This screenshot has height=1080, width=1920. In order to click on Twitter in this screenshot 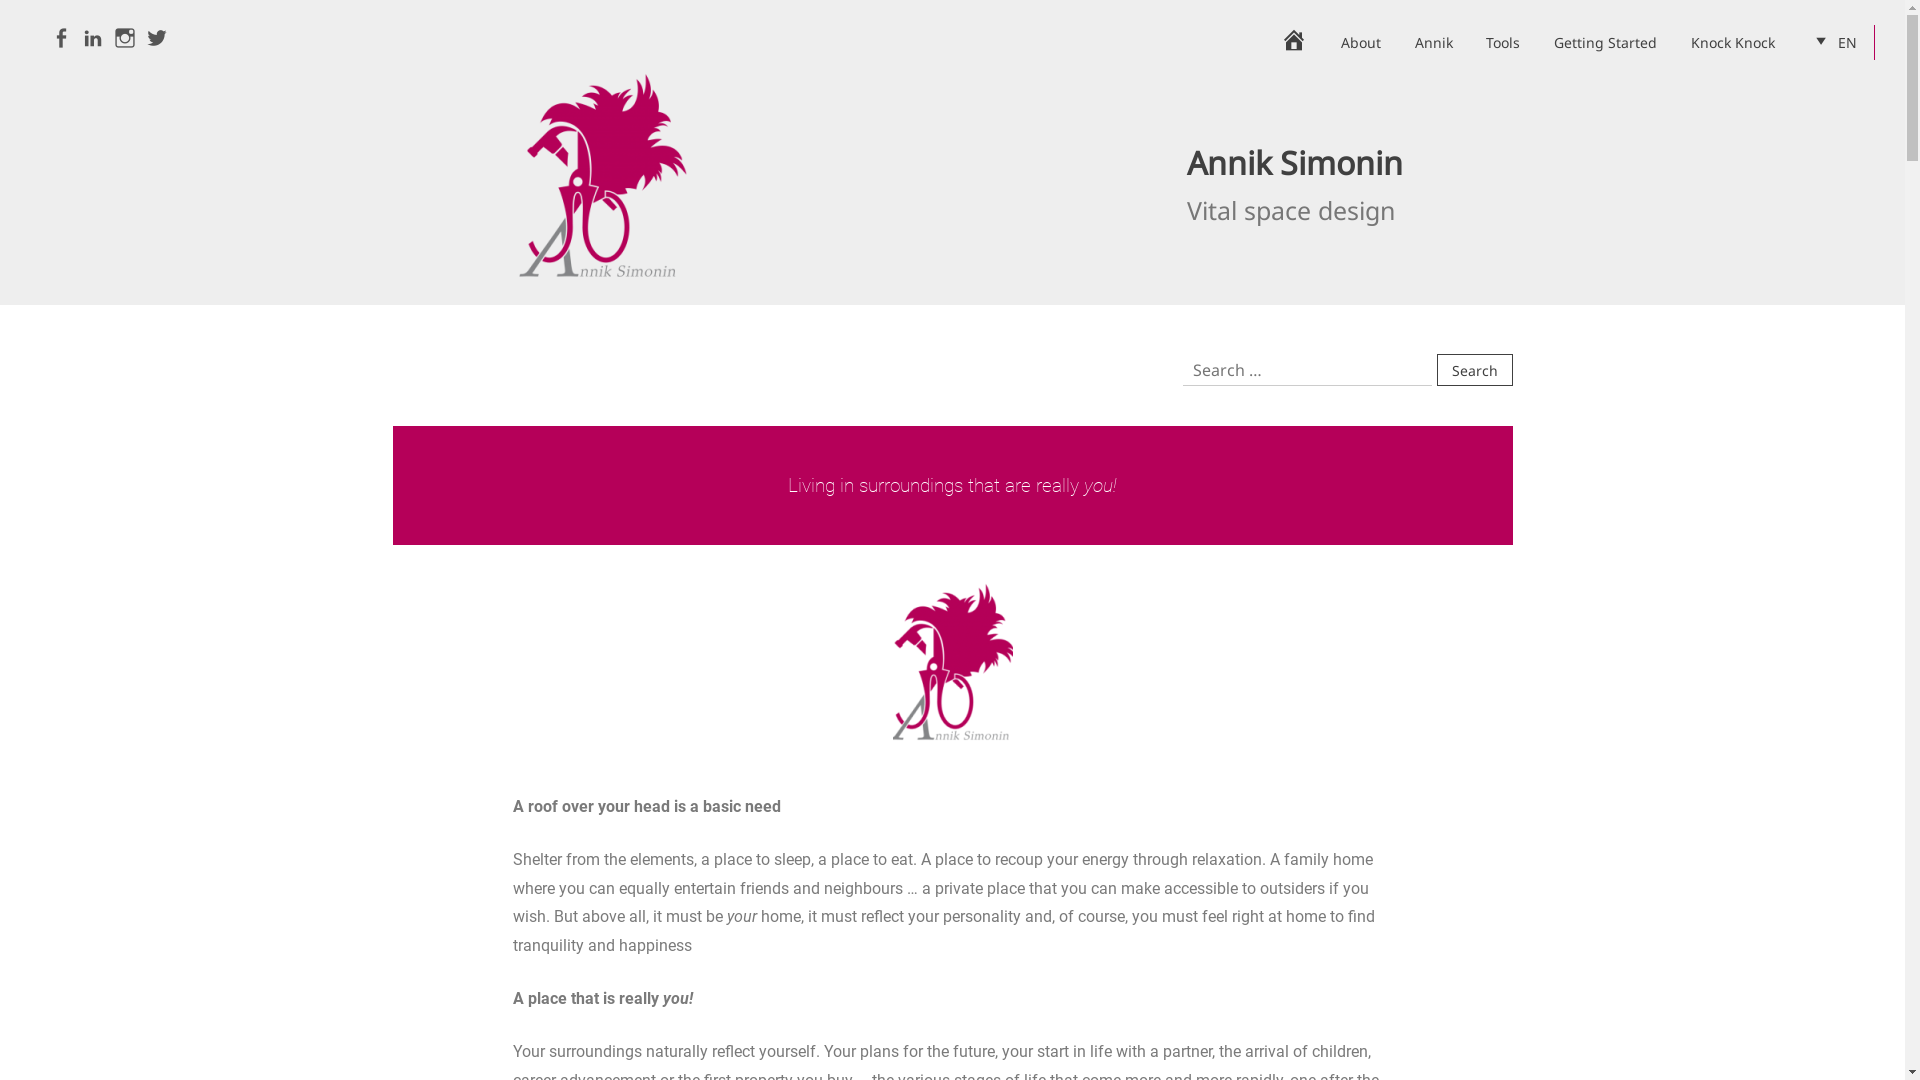, I will do `click(157, 39)`.